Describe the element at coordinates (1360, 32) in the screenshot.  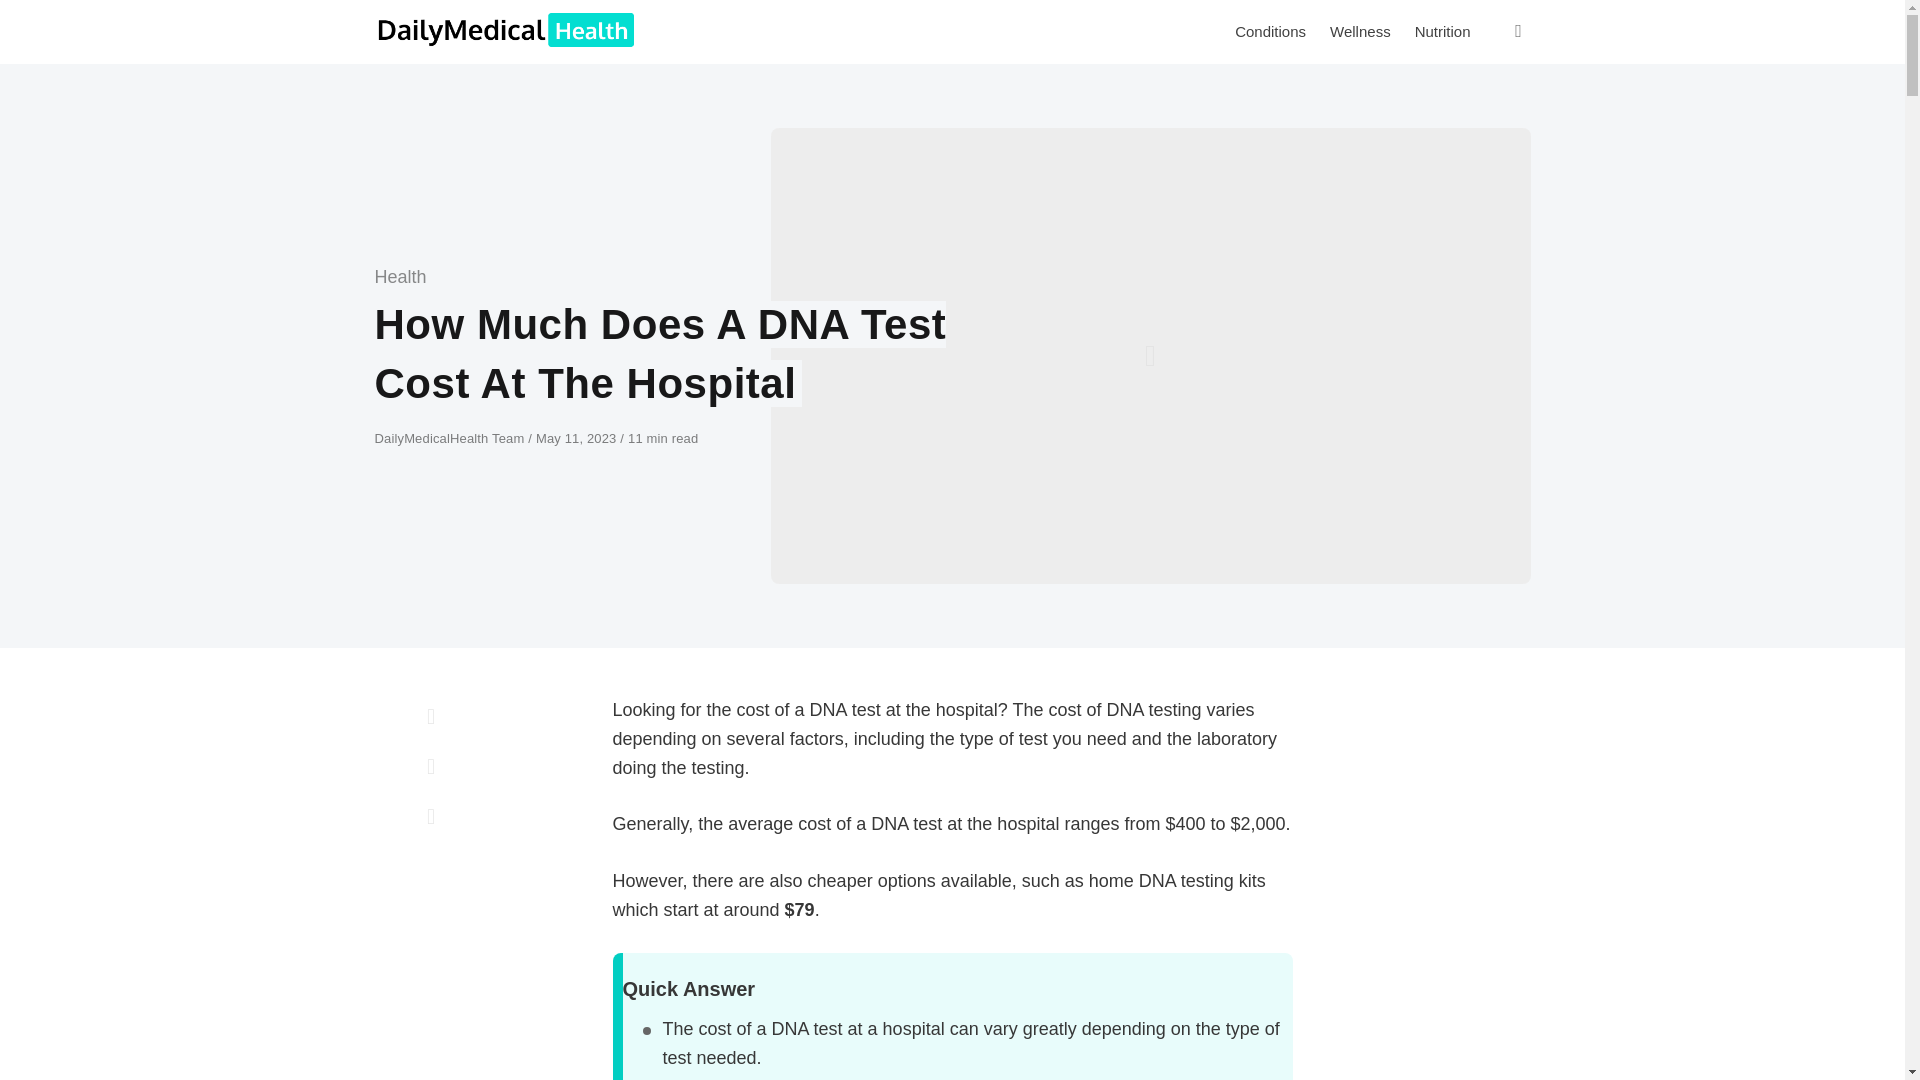
I see `Wellness` at that location.